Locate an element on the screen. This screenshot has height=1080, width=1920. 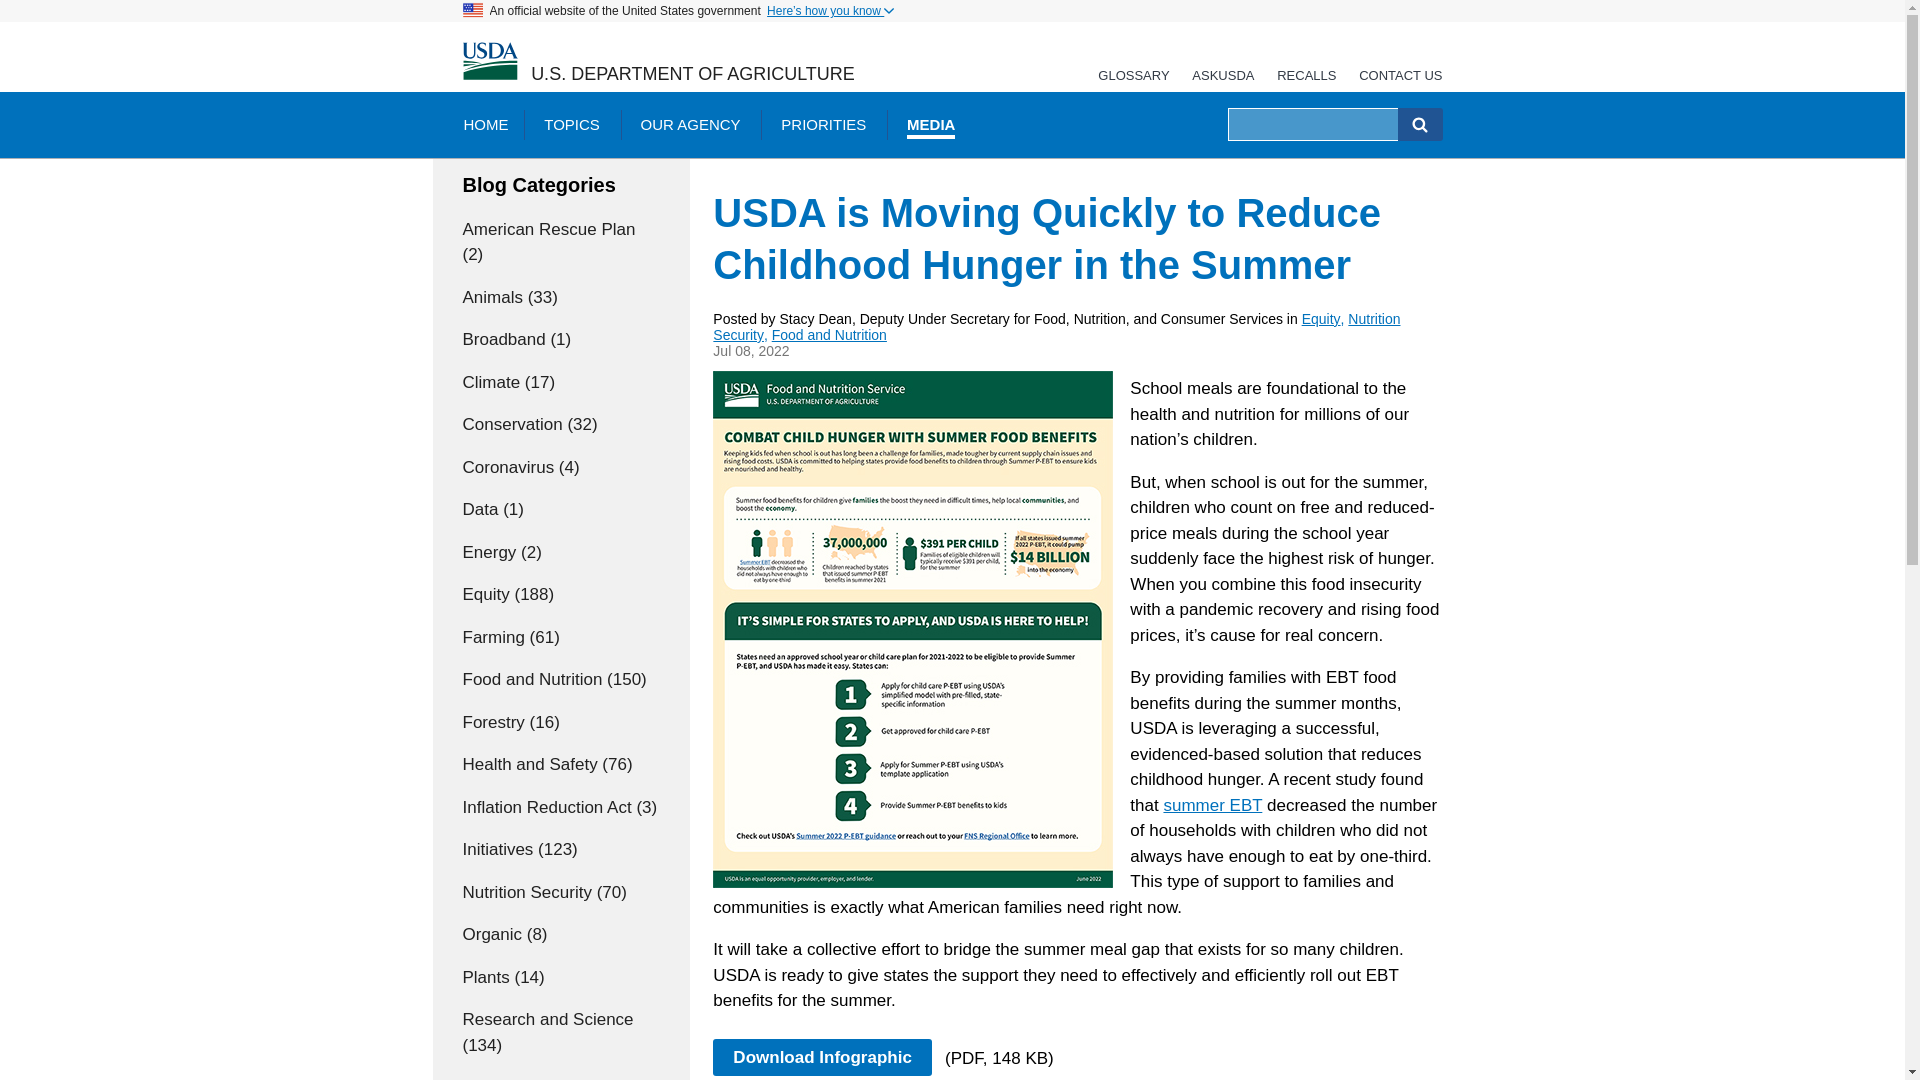
Home is located at coordinates (692, 74).